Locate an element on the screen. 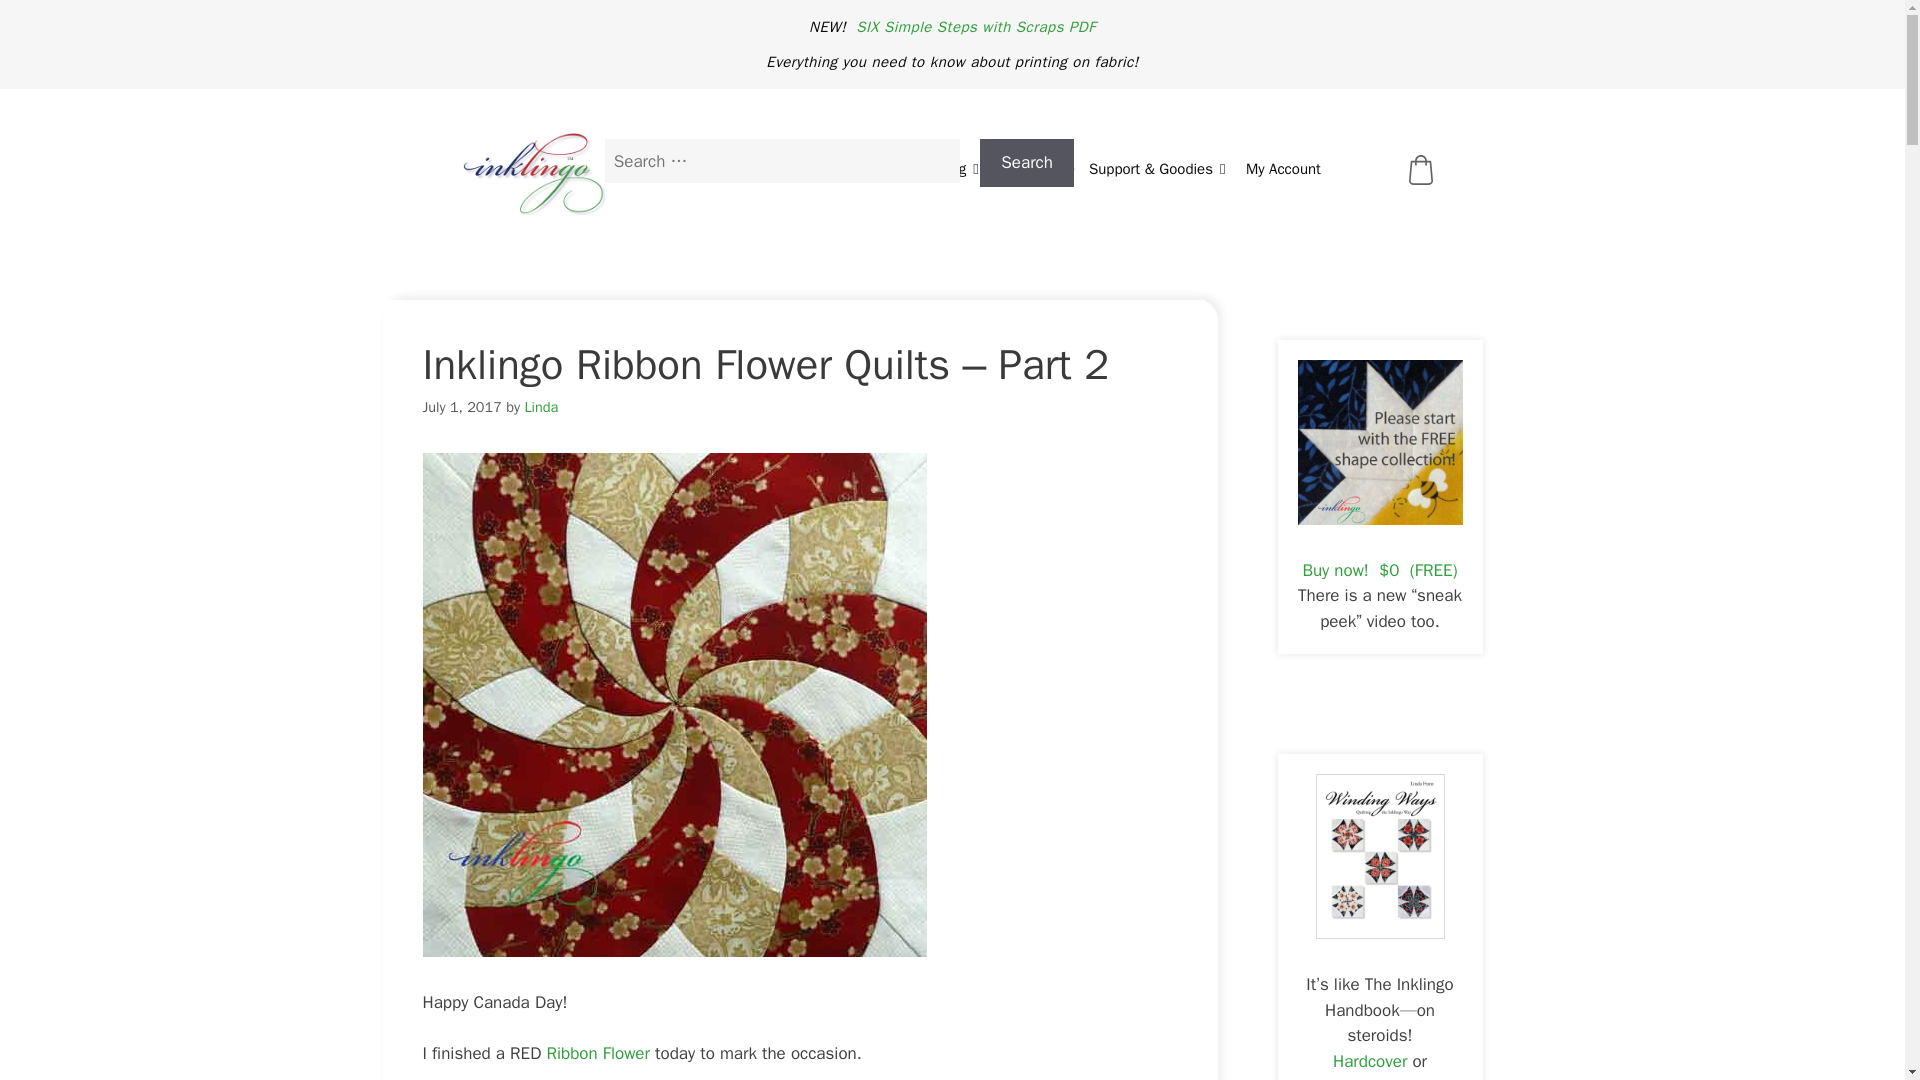 The height and width of the screenshot is (1080, 1920). Getting Started is located at coordinates (722, 168).